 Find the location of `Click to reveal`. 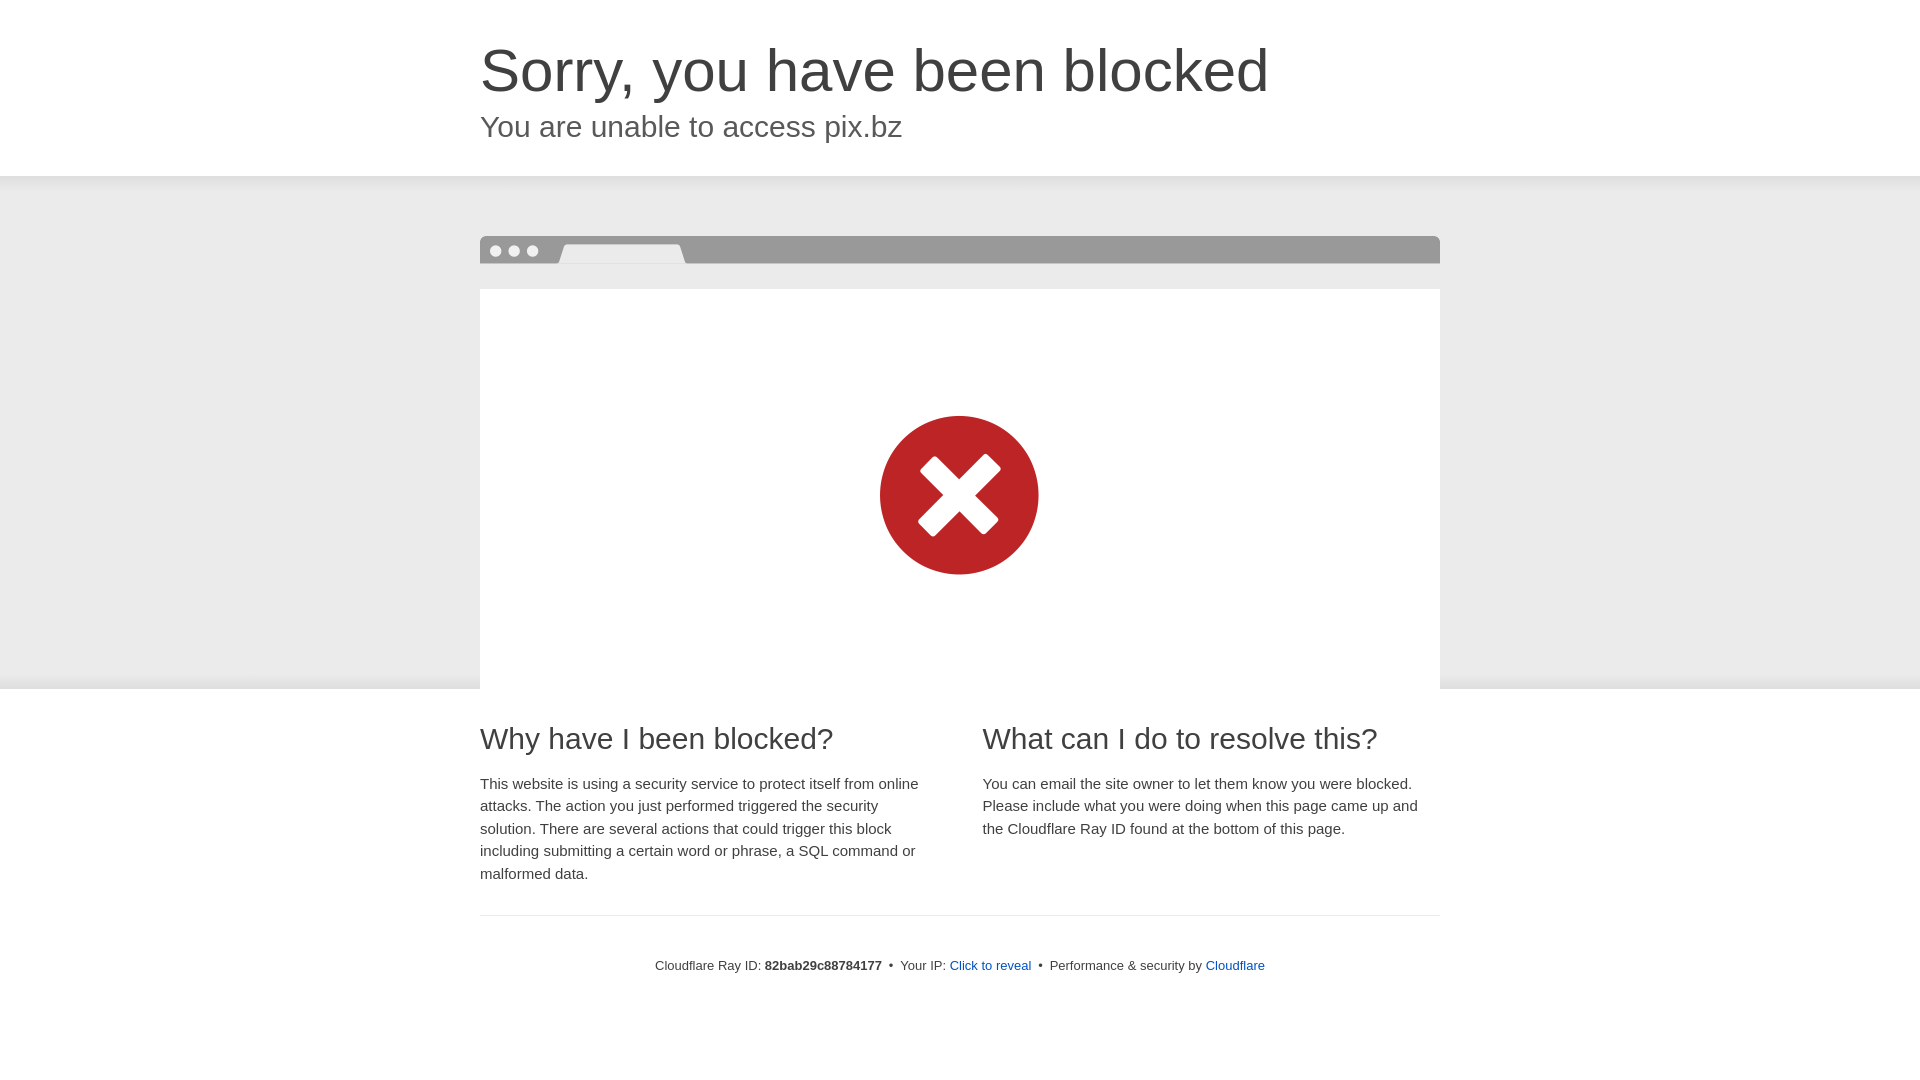

Click to reveal is located at coordinates (991, 966).